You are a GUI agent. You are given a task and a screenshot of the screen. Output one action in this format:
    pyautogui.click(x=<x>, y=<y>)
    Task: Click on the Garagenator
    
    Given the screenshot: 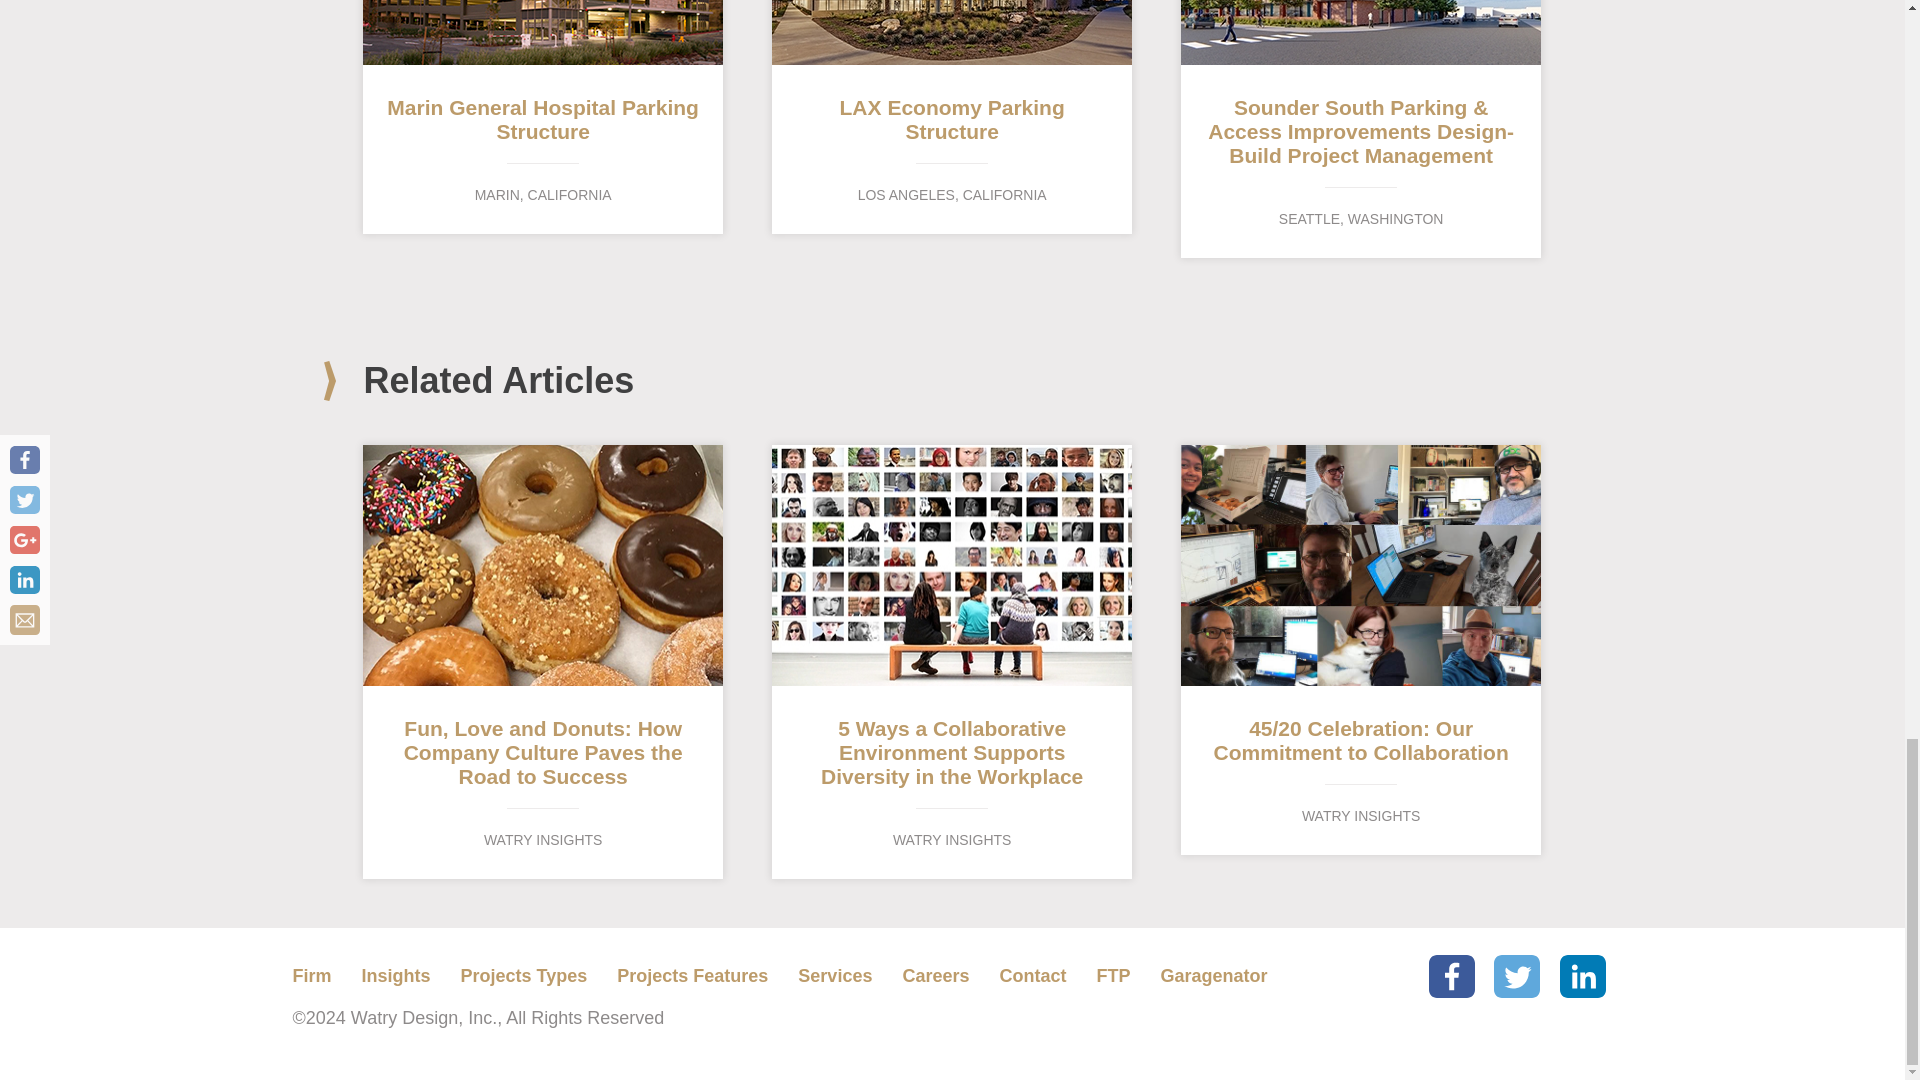 What is the action you would take?
    pyautogui.click(x=396, y=976)
    